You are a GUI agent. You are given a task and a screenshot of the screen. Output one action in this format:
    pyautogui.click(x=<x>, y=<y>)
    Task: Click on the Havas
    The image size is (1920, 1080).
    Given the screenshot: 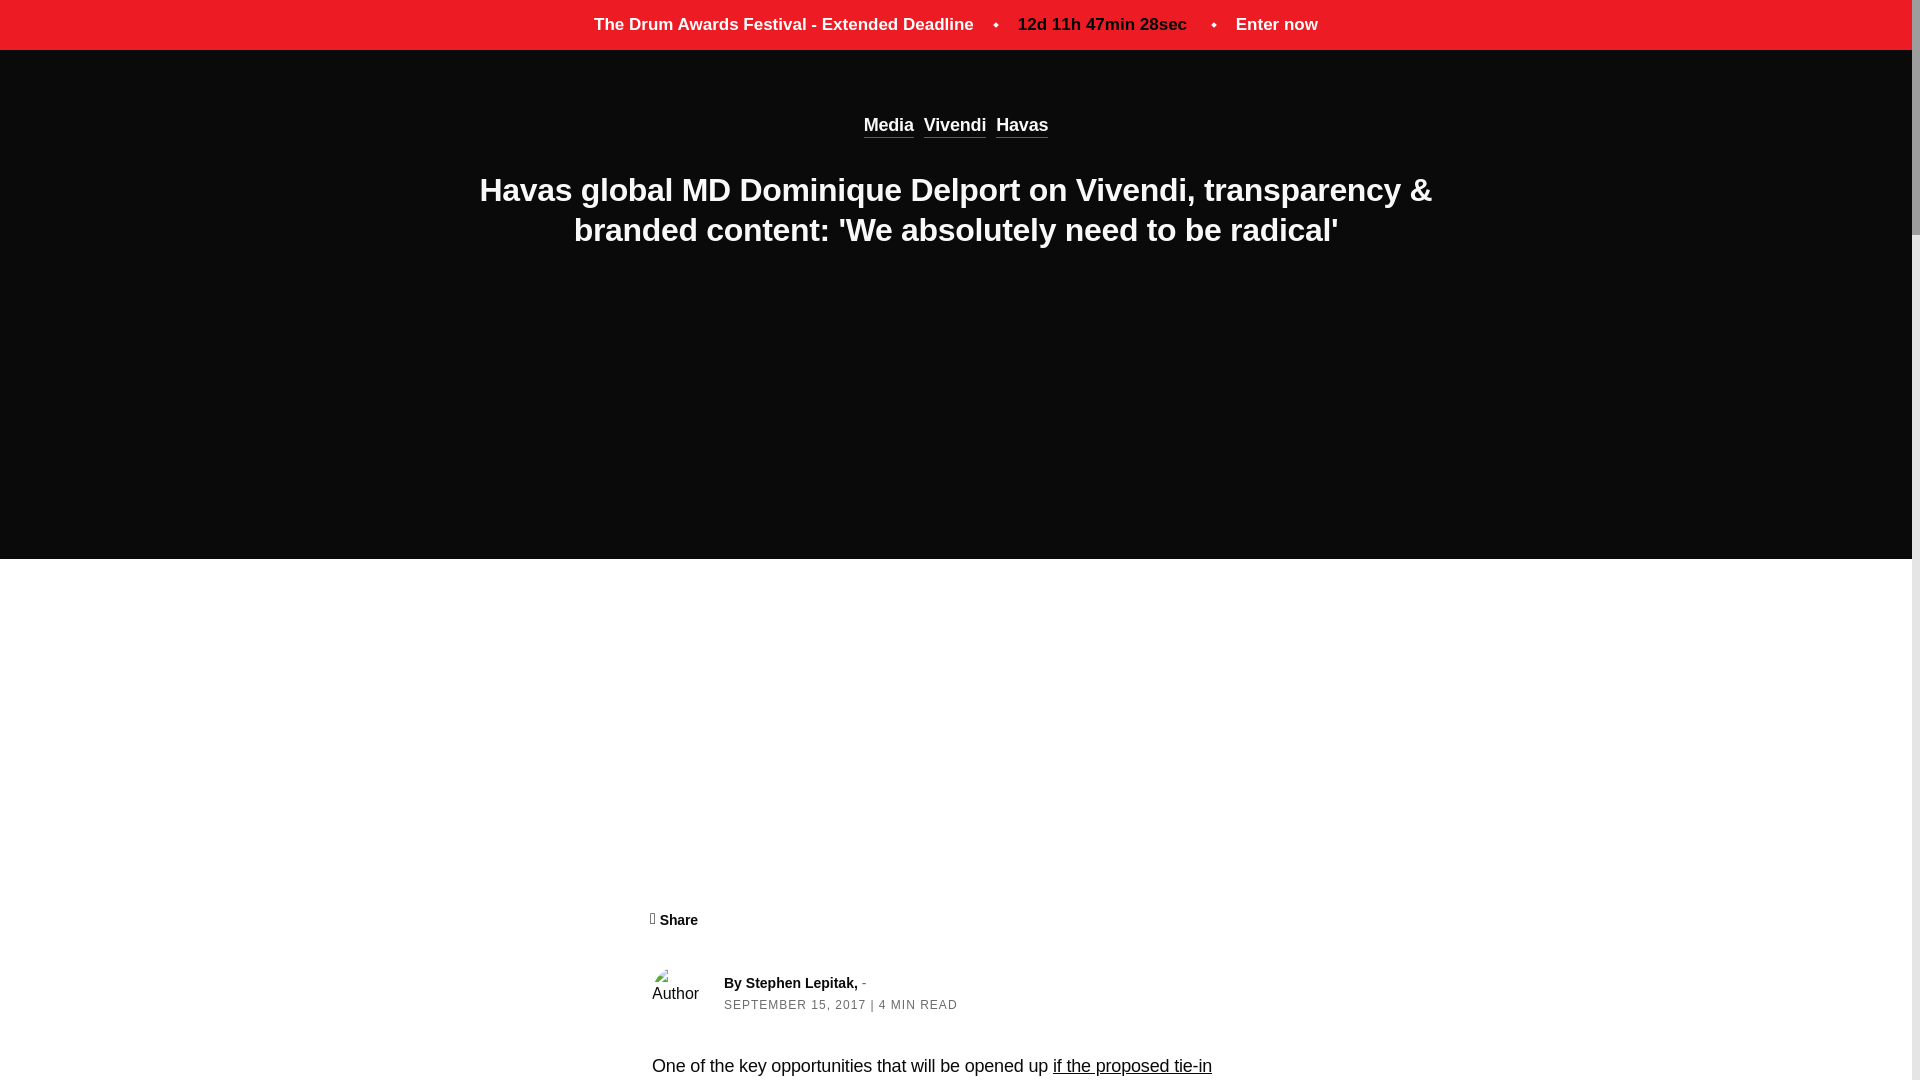 What is the action you would take?
    pyautogui.click(x=1022, y=126)
    